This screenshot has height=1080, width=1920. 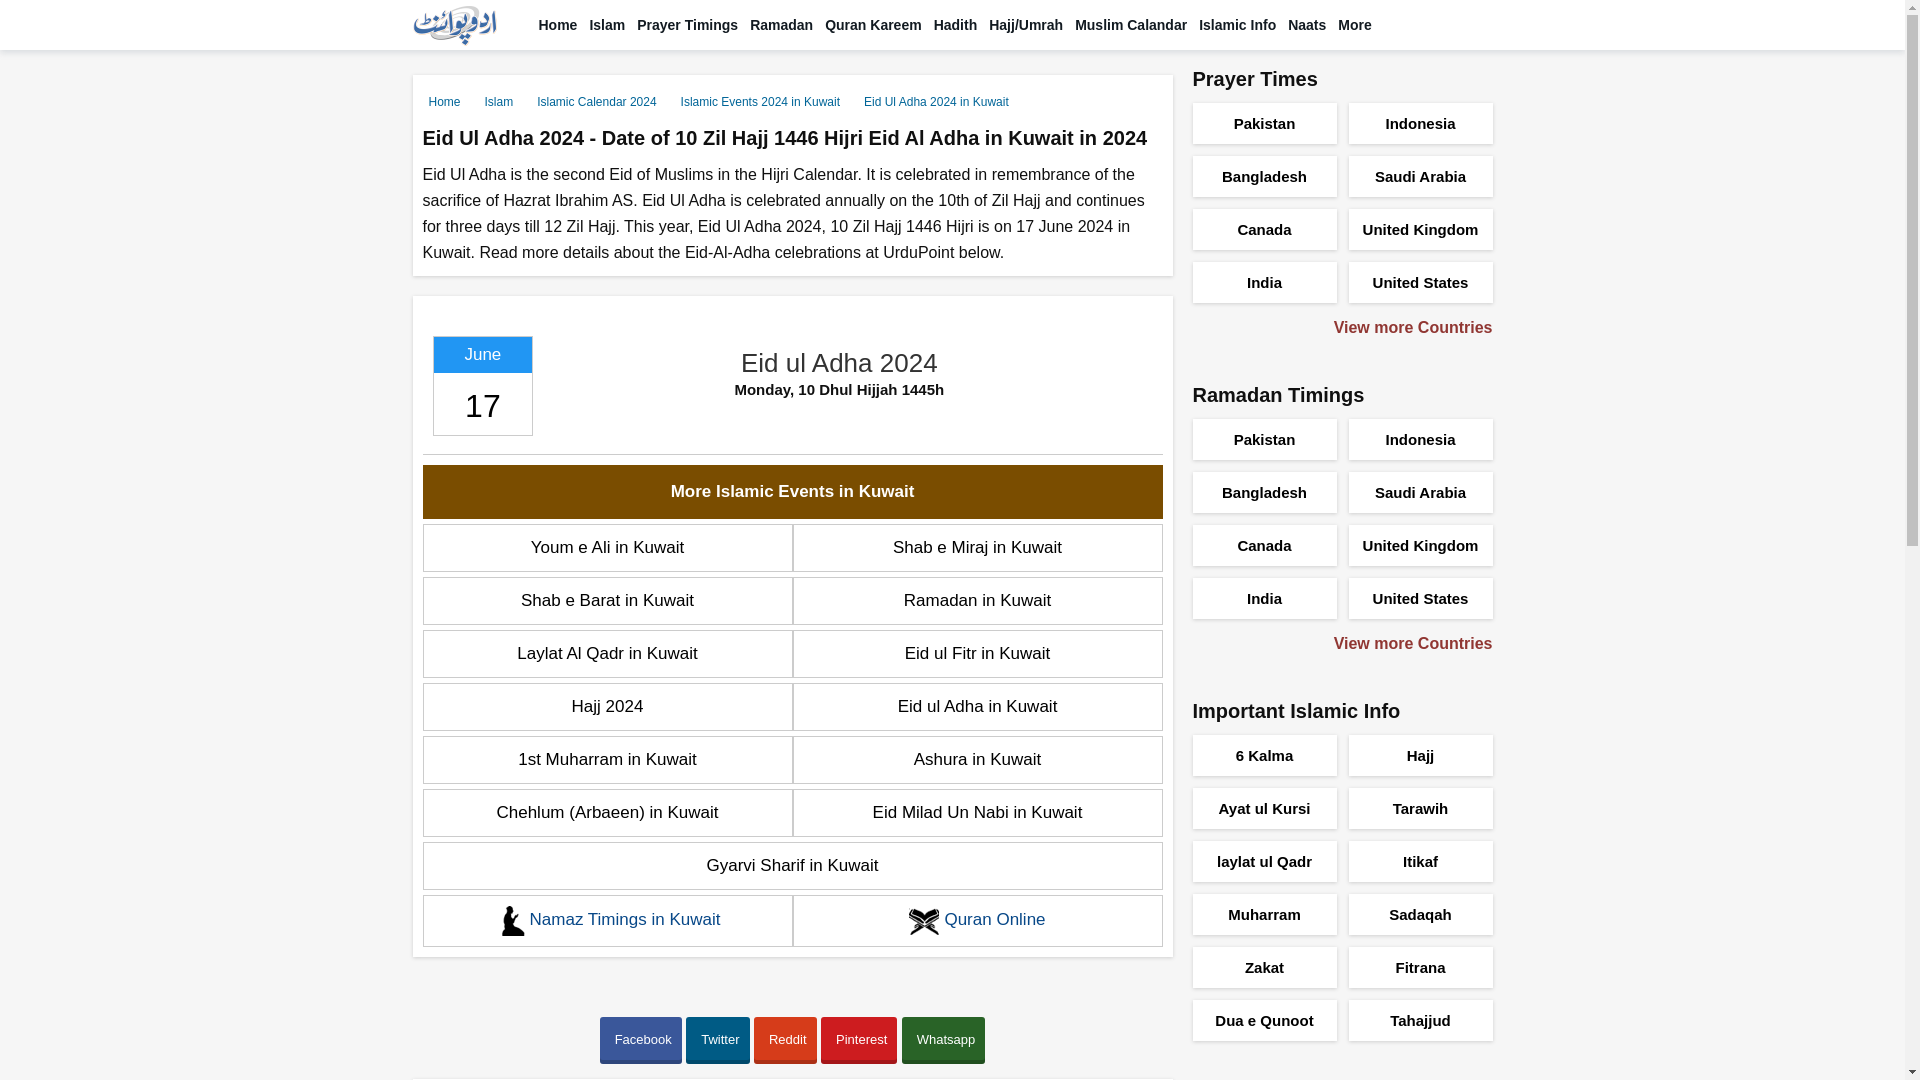 I want to click on Islam Home, so click(x=607, y=24).